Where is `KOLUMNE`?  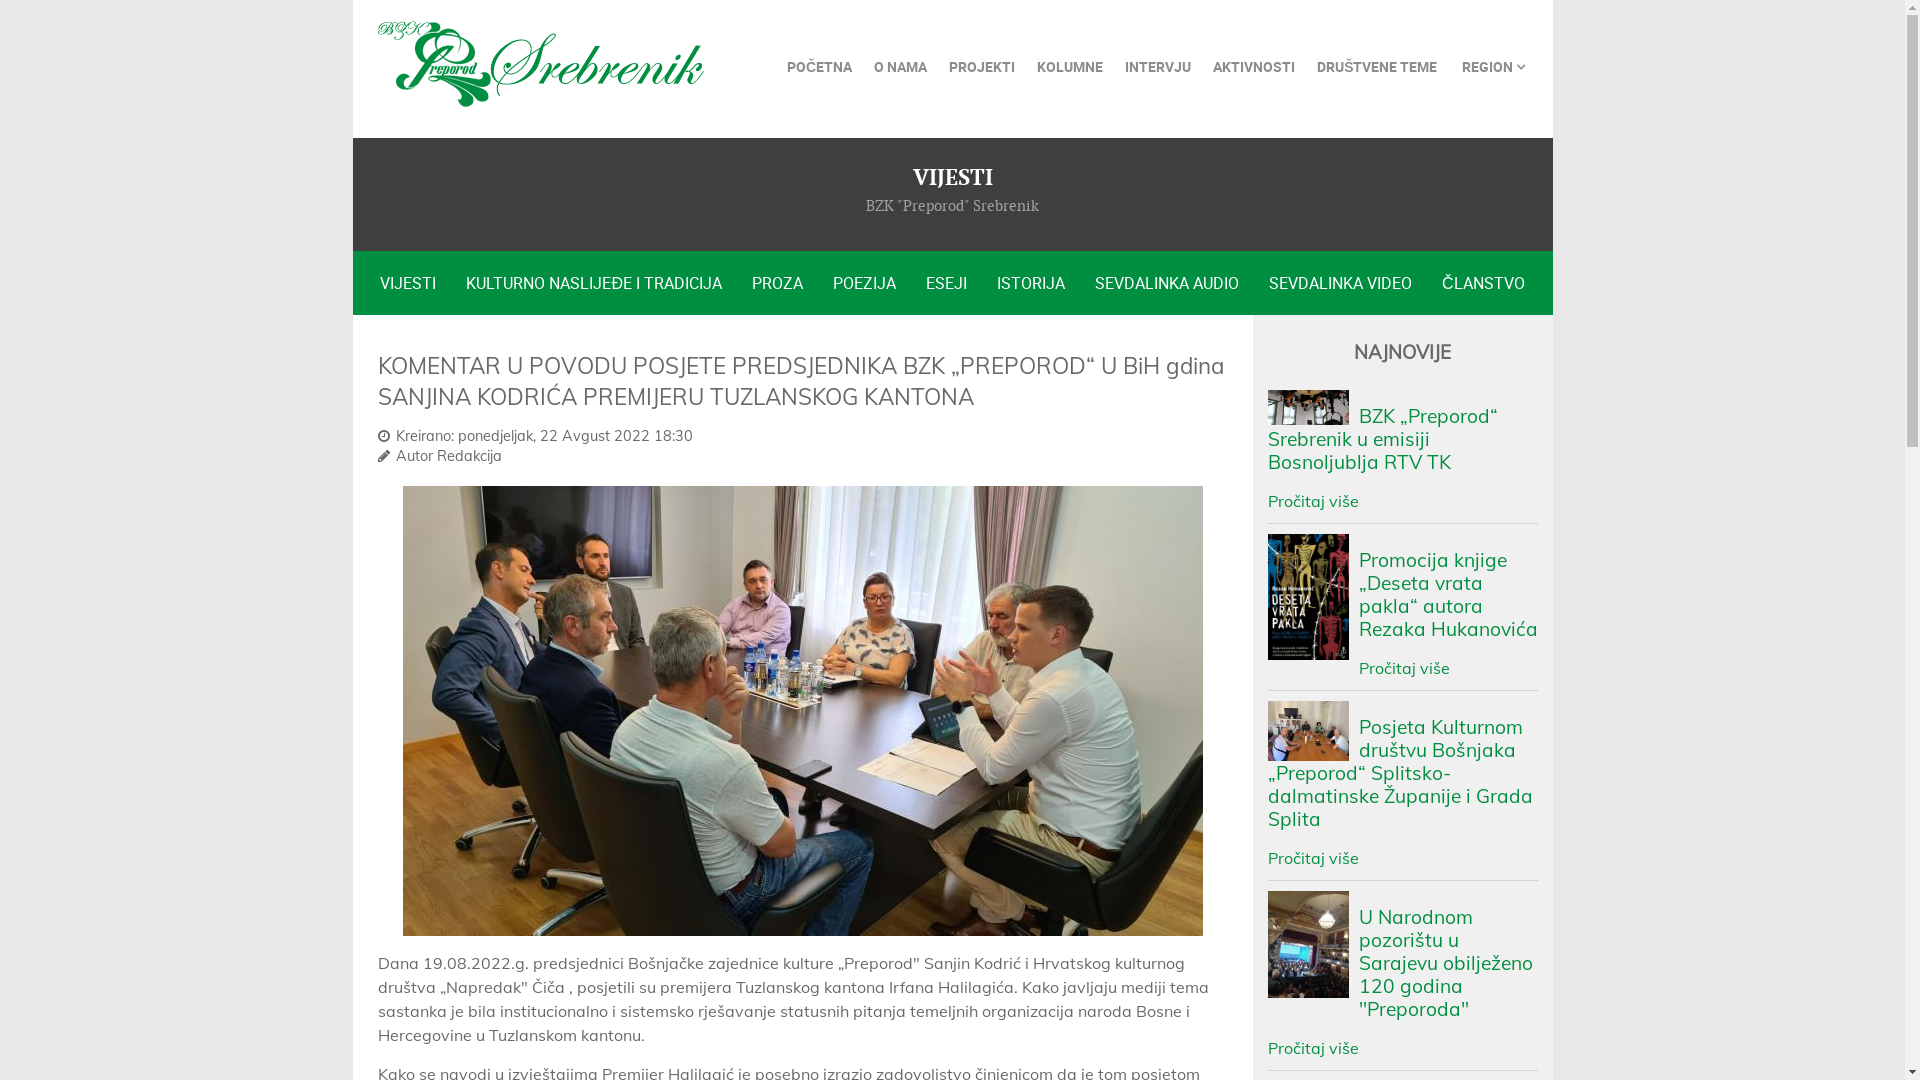 KOLUMNE is located at coordinates (1070, 67).